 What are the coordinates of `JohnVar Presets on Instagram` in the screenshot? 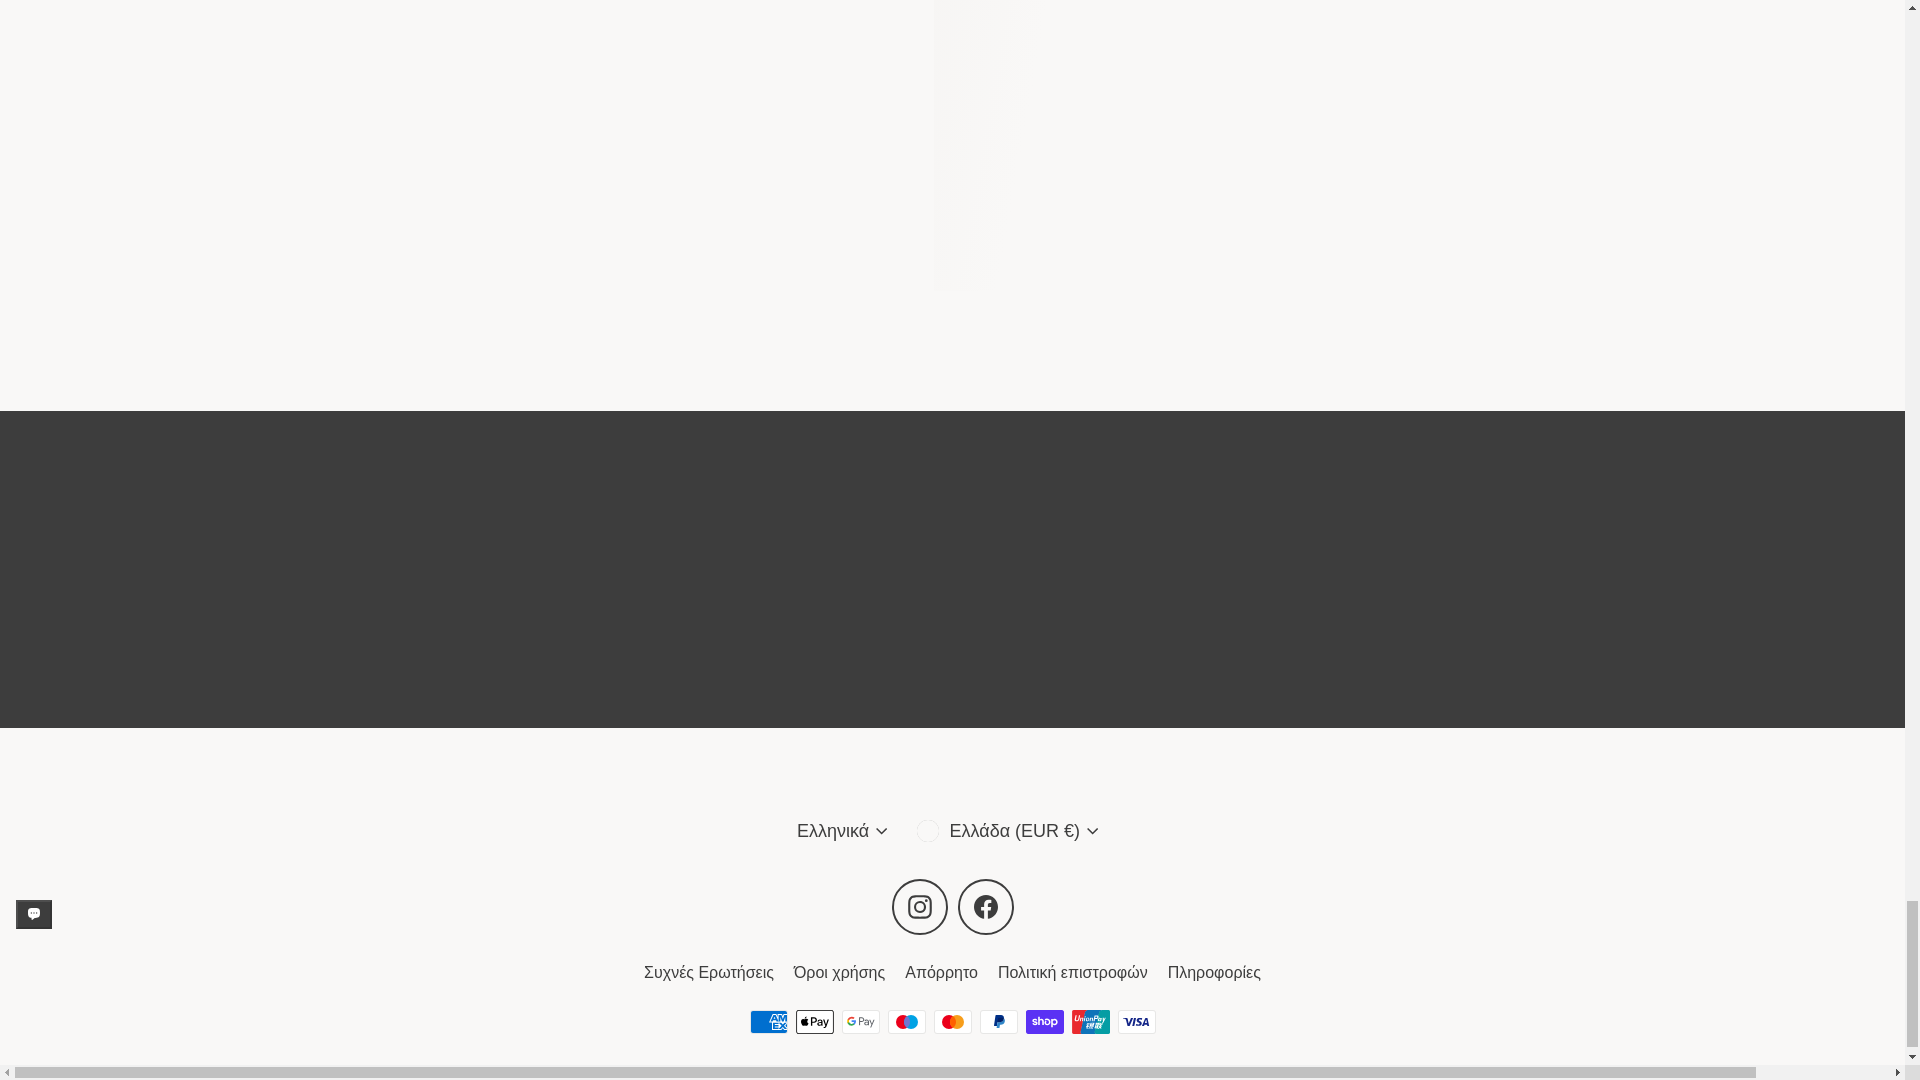 It's located at (920, 907).